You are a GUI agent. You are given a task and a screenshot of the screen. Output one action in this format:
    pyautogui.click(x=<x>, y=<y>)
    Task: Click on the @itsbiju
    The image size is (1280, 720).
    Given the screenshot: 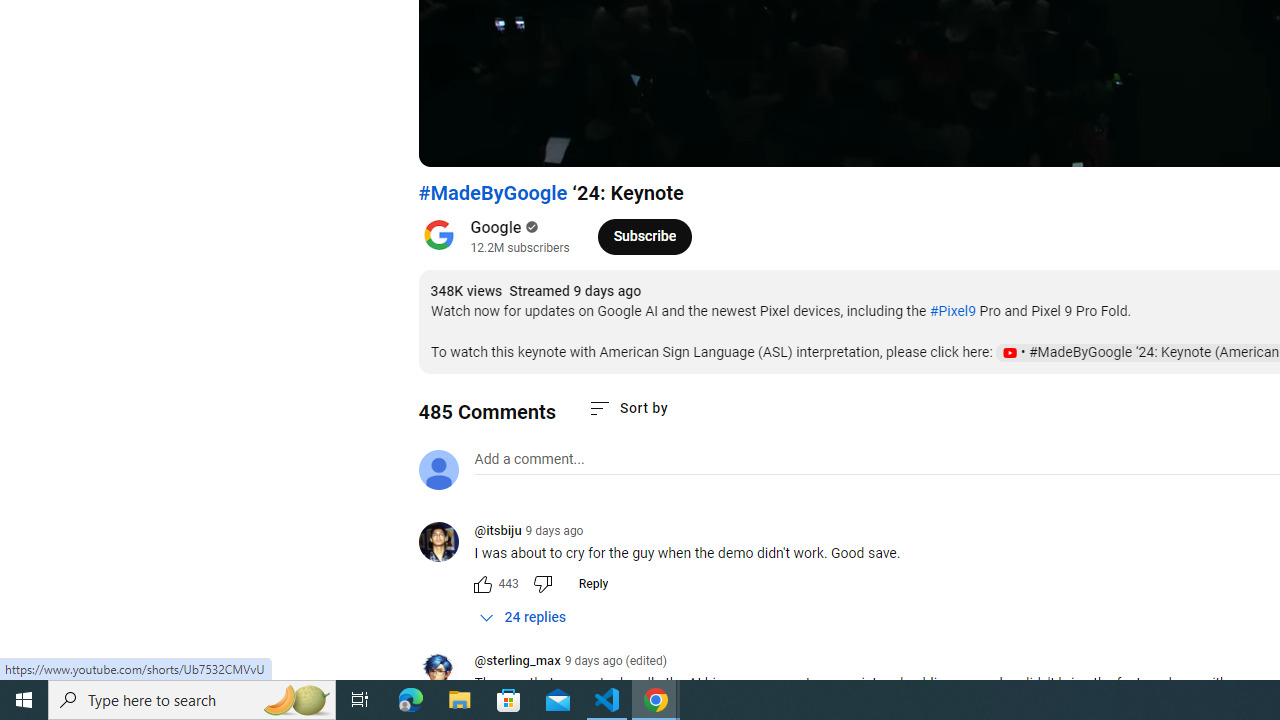 What is the action you would take?
    pyautogui.click(x=446, y=544)
    